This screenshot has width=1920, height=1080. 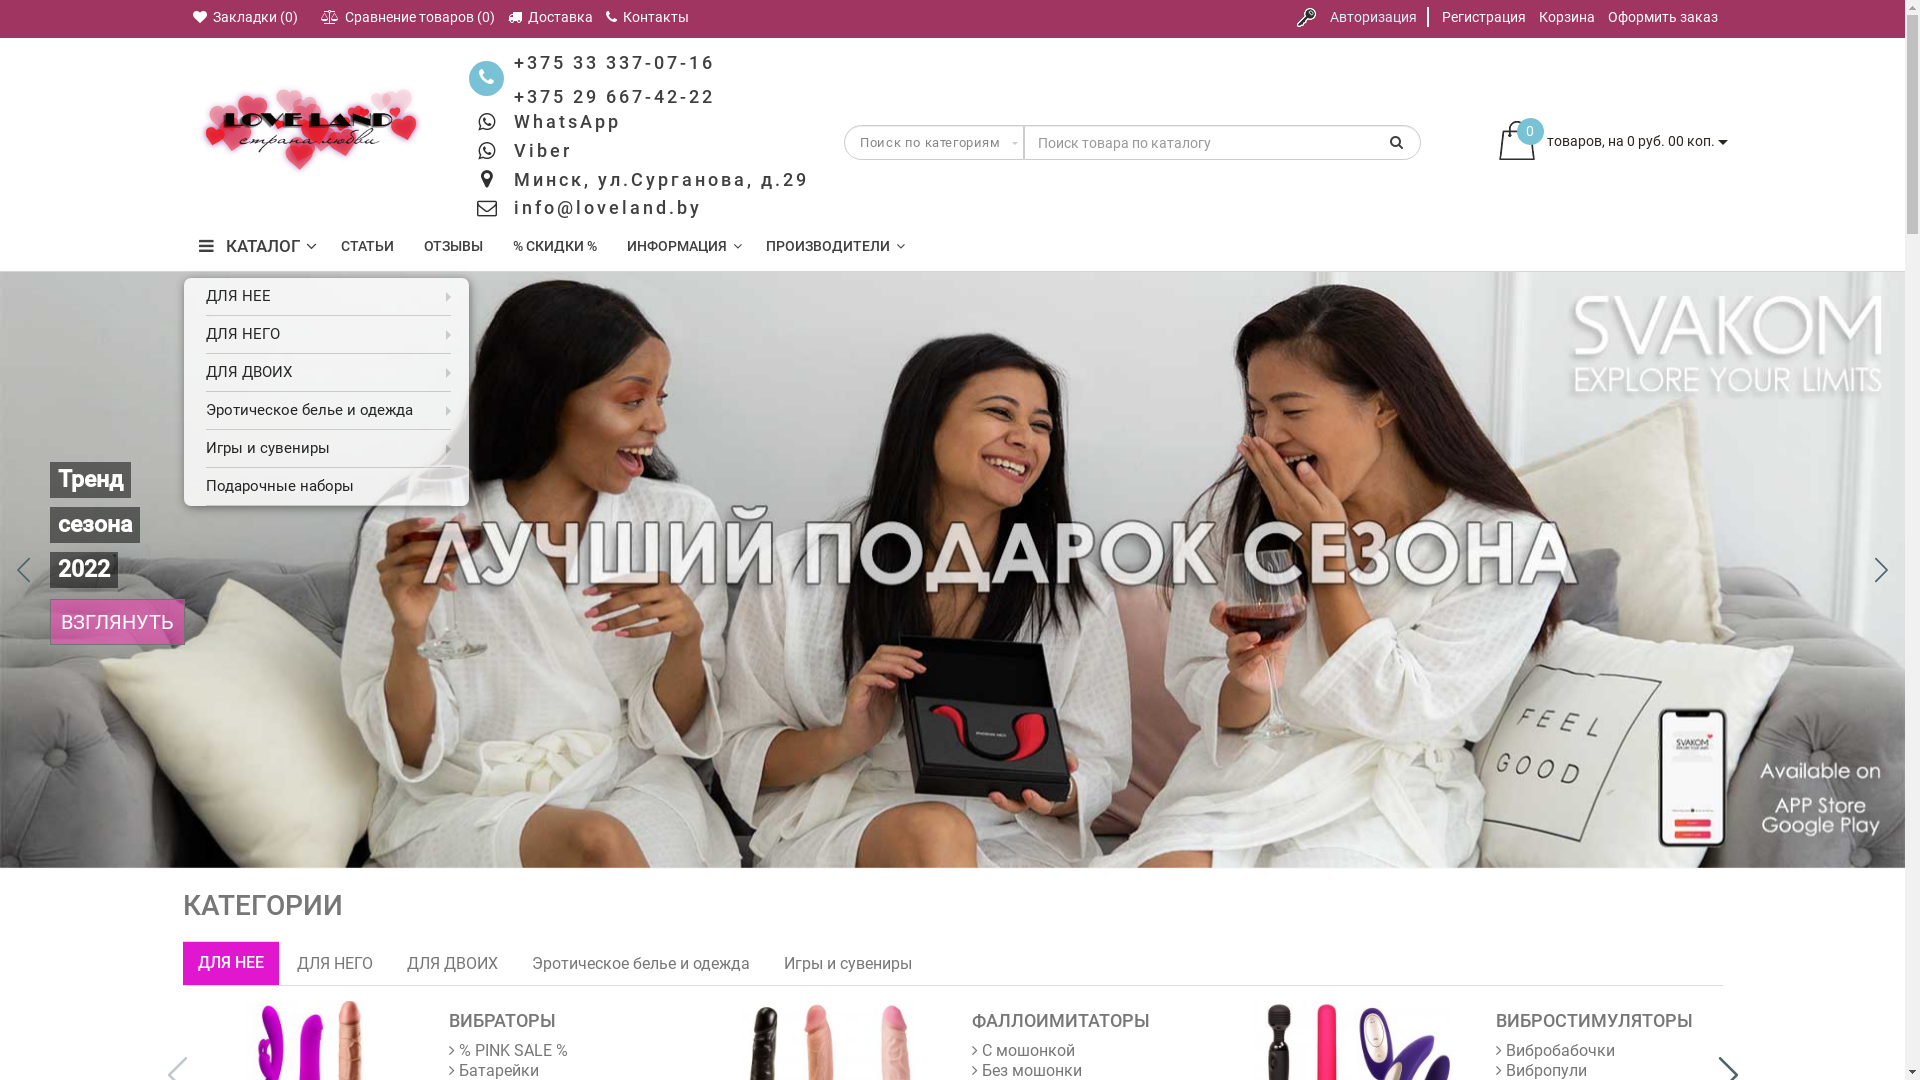 What do you see at coordinates (614, 62) in the screenshot?
I see `+375 33 337-07-16` at bounding box center [614, 62].